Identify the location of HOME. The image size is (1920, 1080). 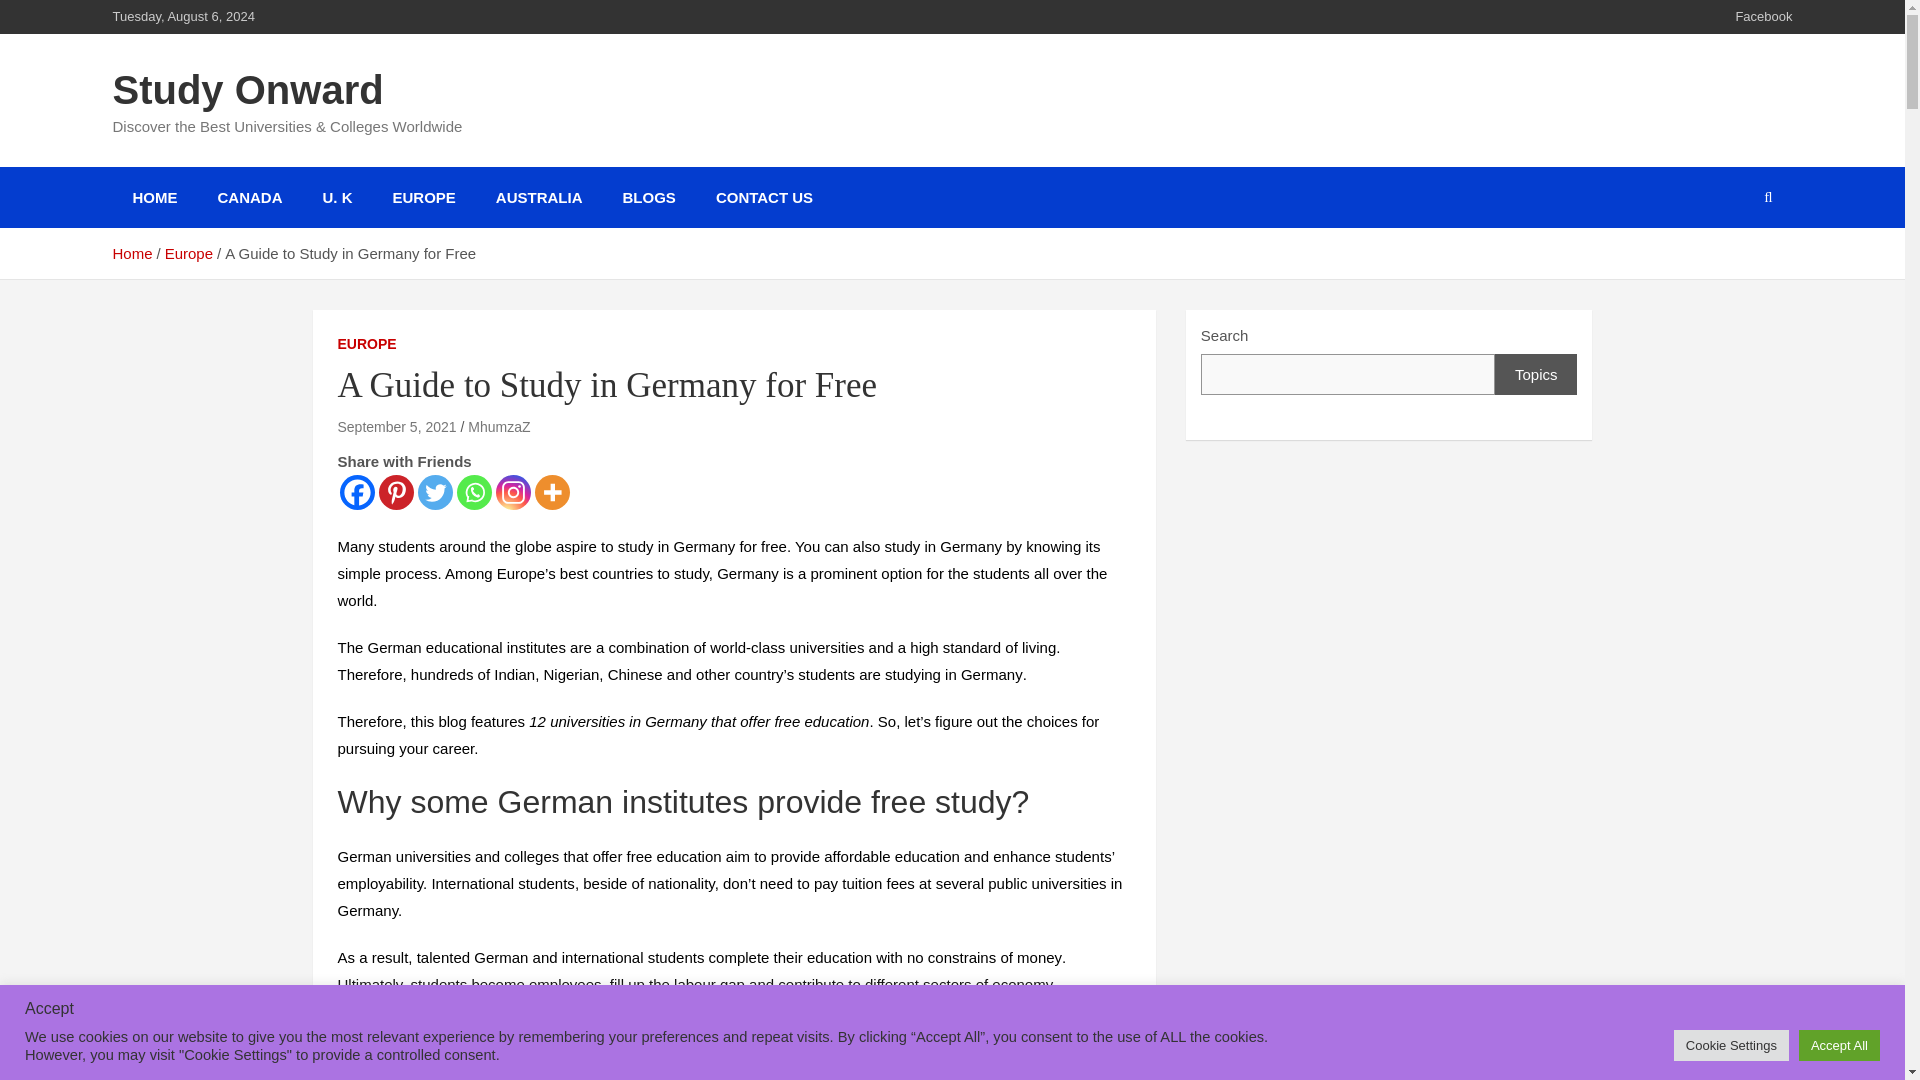
(154, 197).